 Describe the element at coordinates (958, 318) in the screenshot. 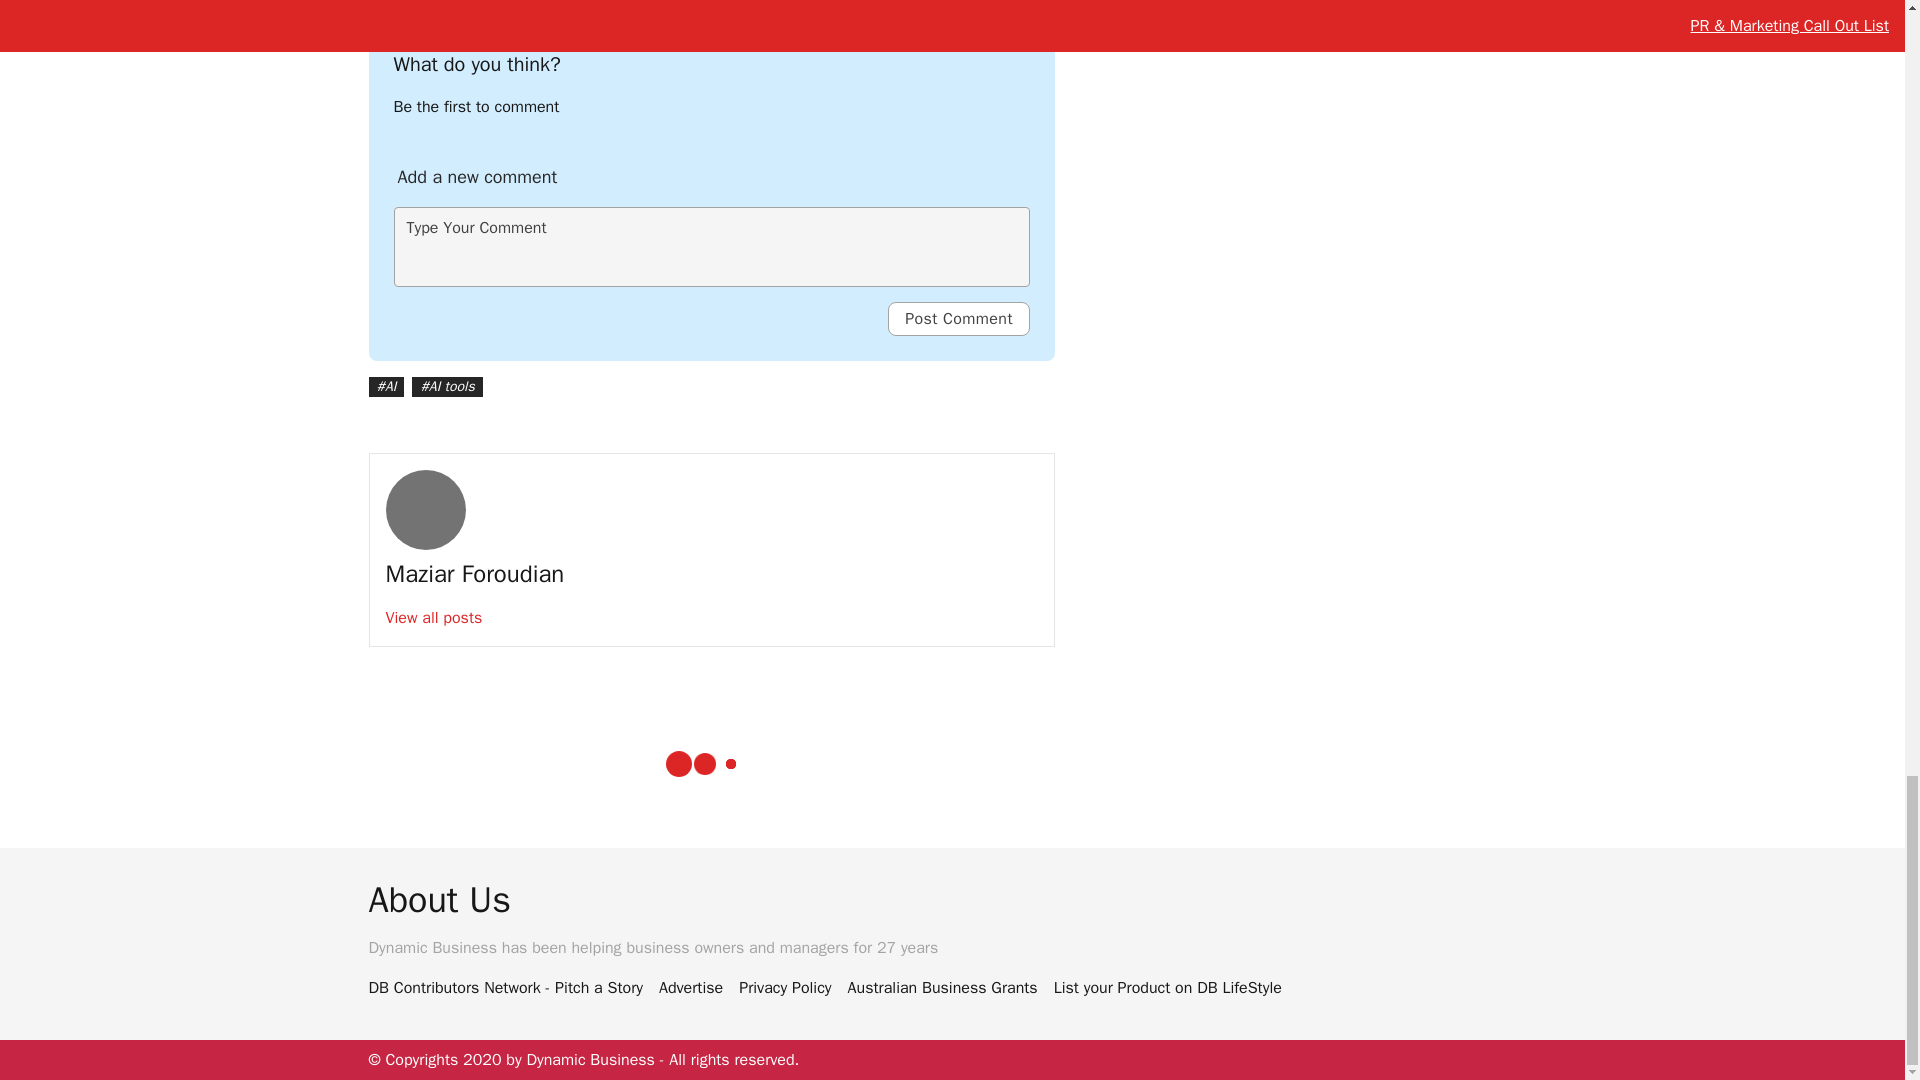

I see `Post Comment` at that location.